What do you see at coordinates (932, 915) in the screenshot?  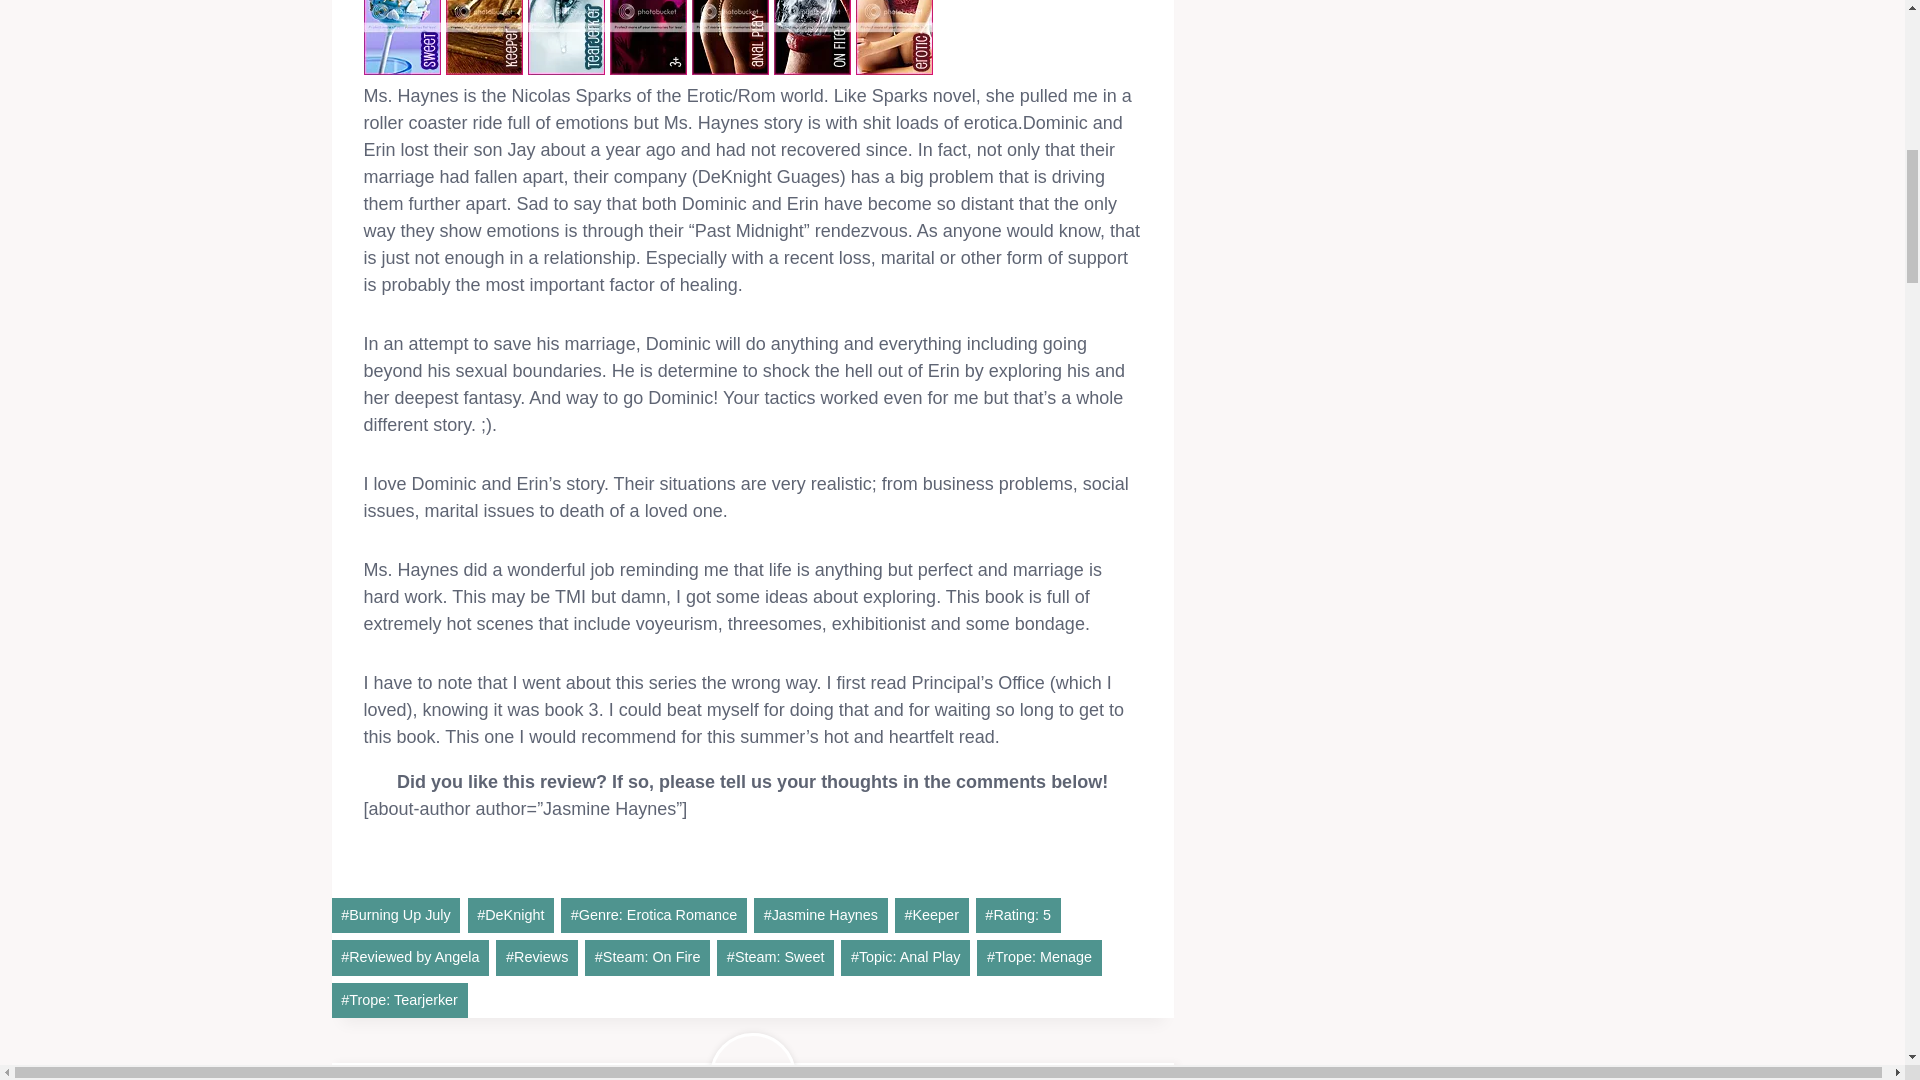 I see `Keeper` at bounding box center [932, 915].